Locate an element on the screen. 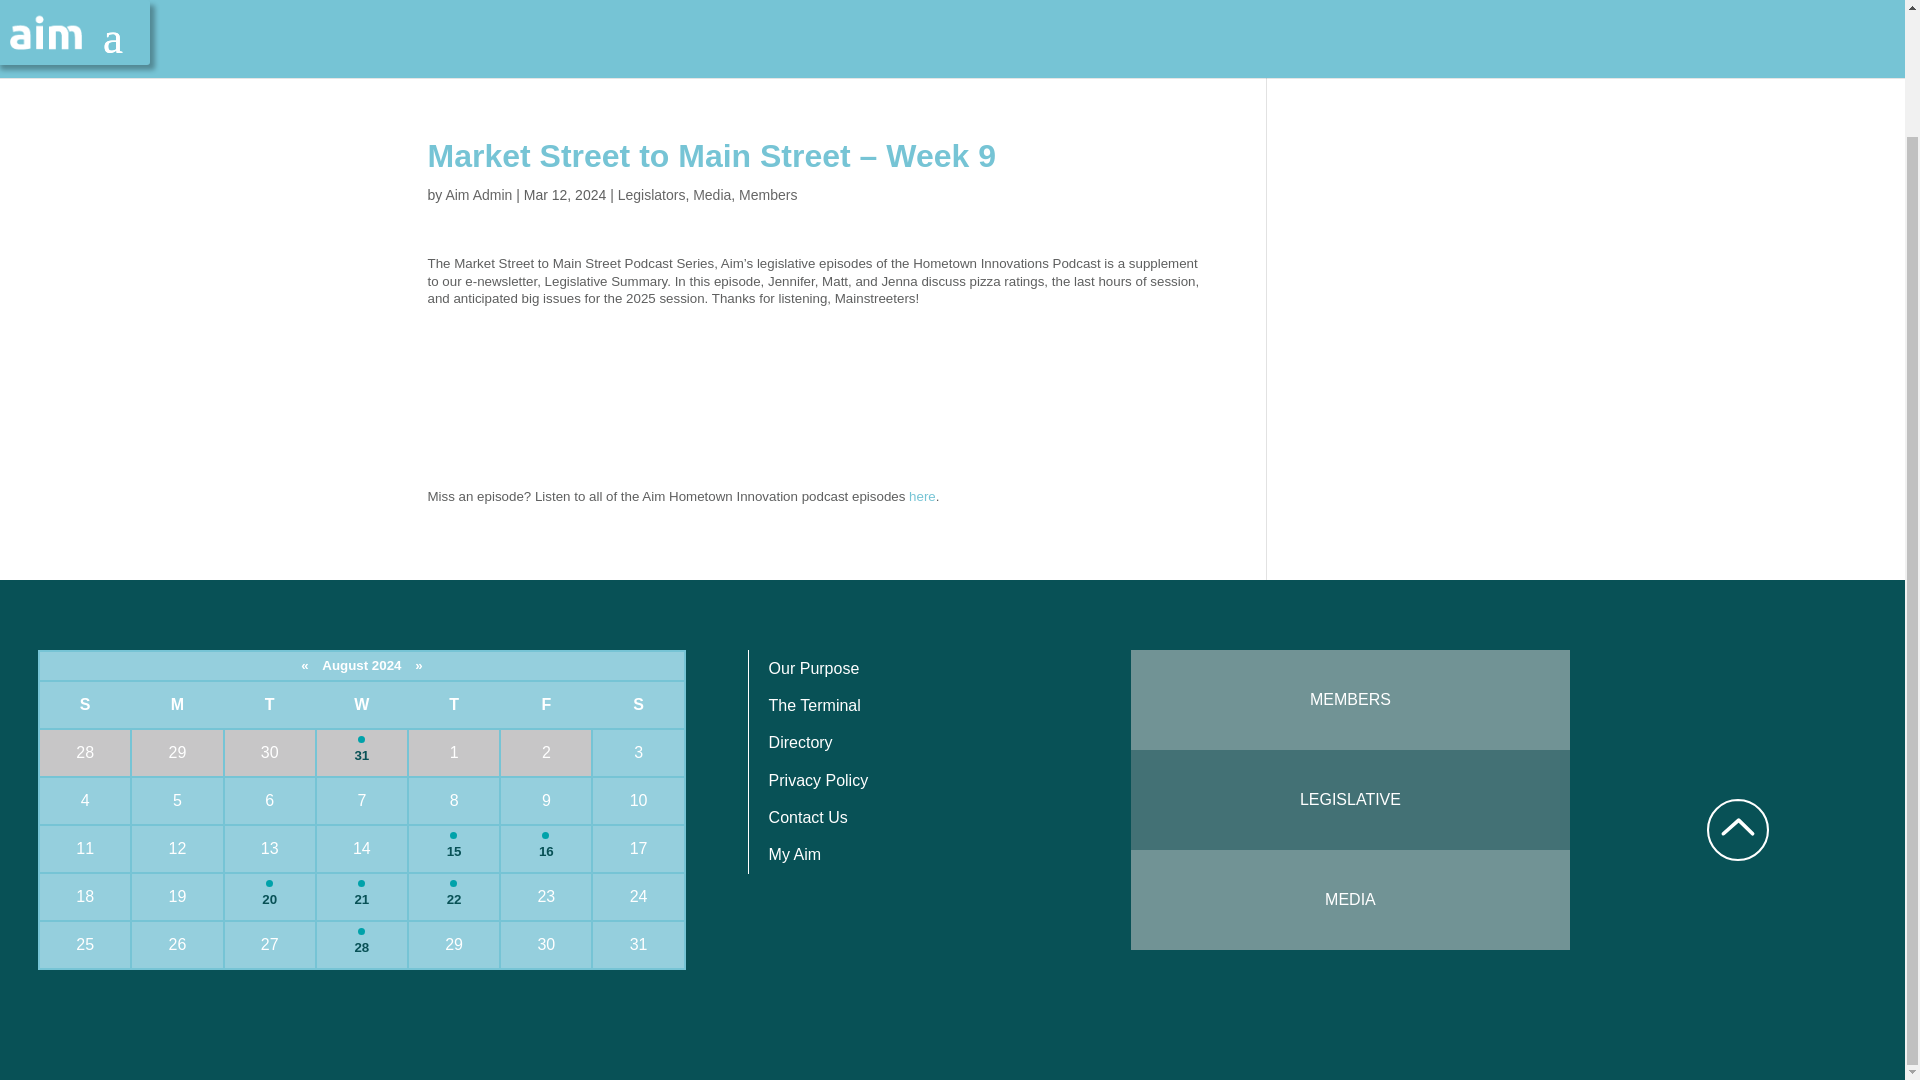 The image size is (1920, 1080). Posts by Aim Admin is located at coordinates (478, 194).